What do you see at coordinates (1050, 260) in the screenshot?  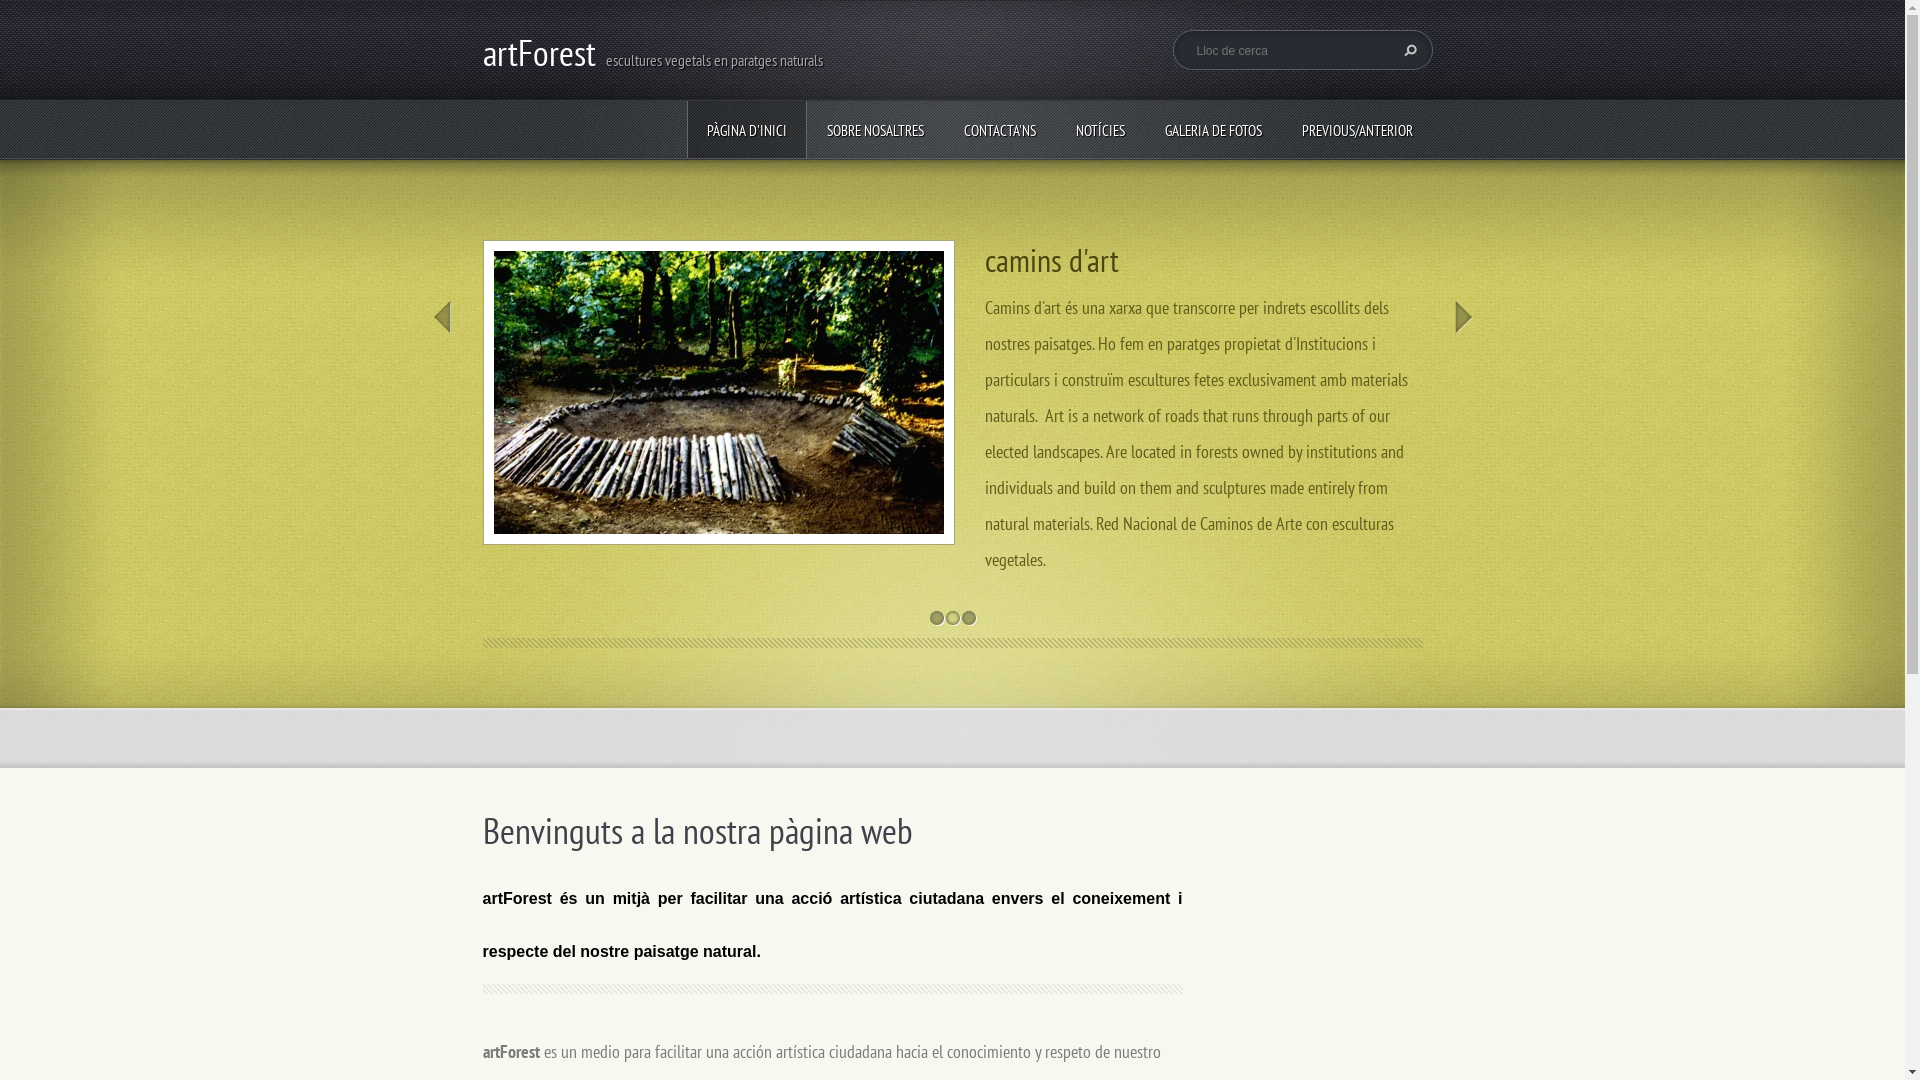 I see `camins d'art` at bounding box center [1050, 260].